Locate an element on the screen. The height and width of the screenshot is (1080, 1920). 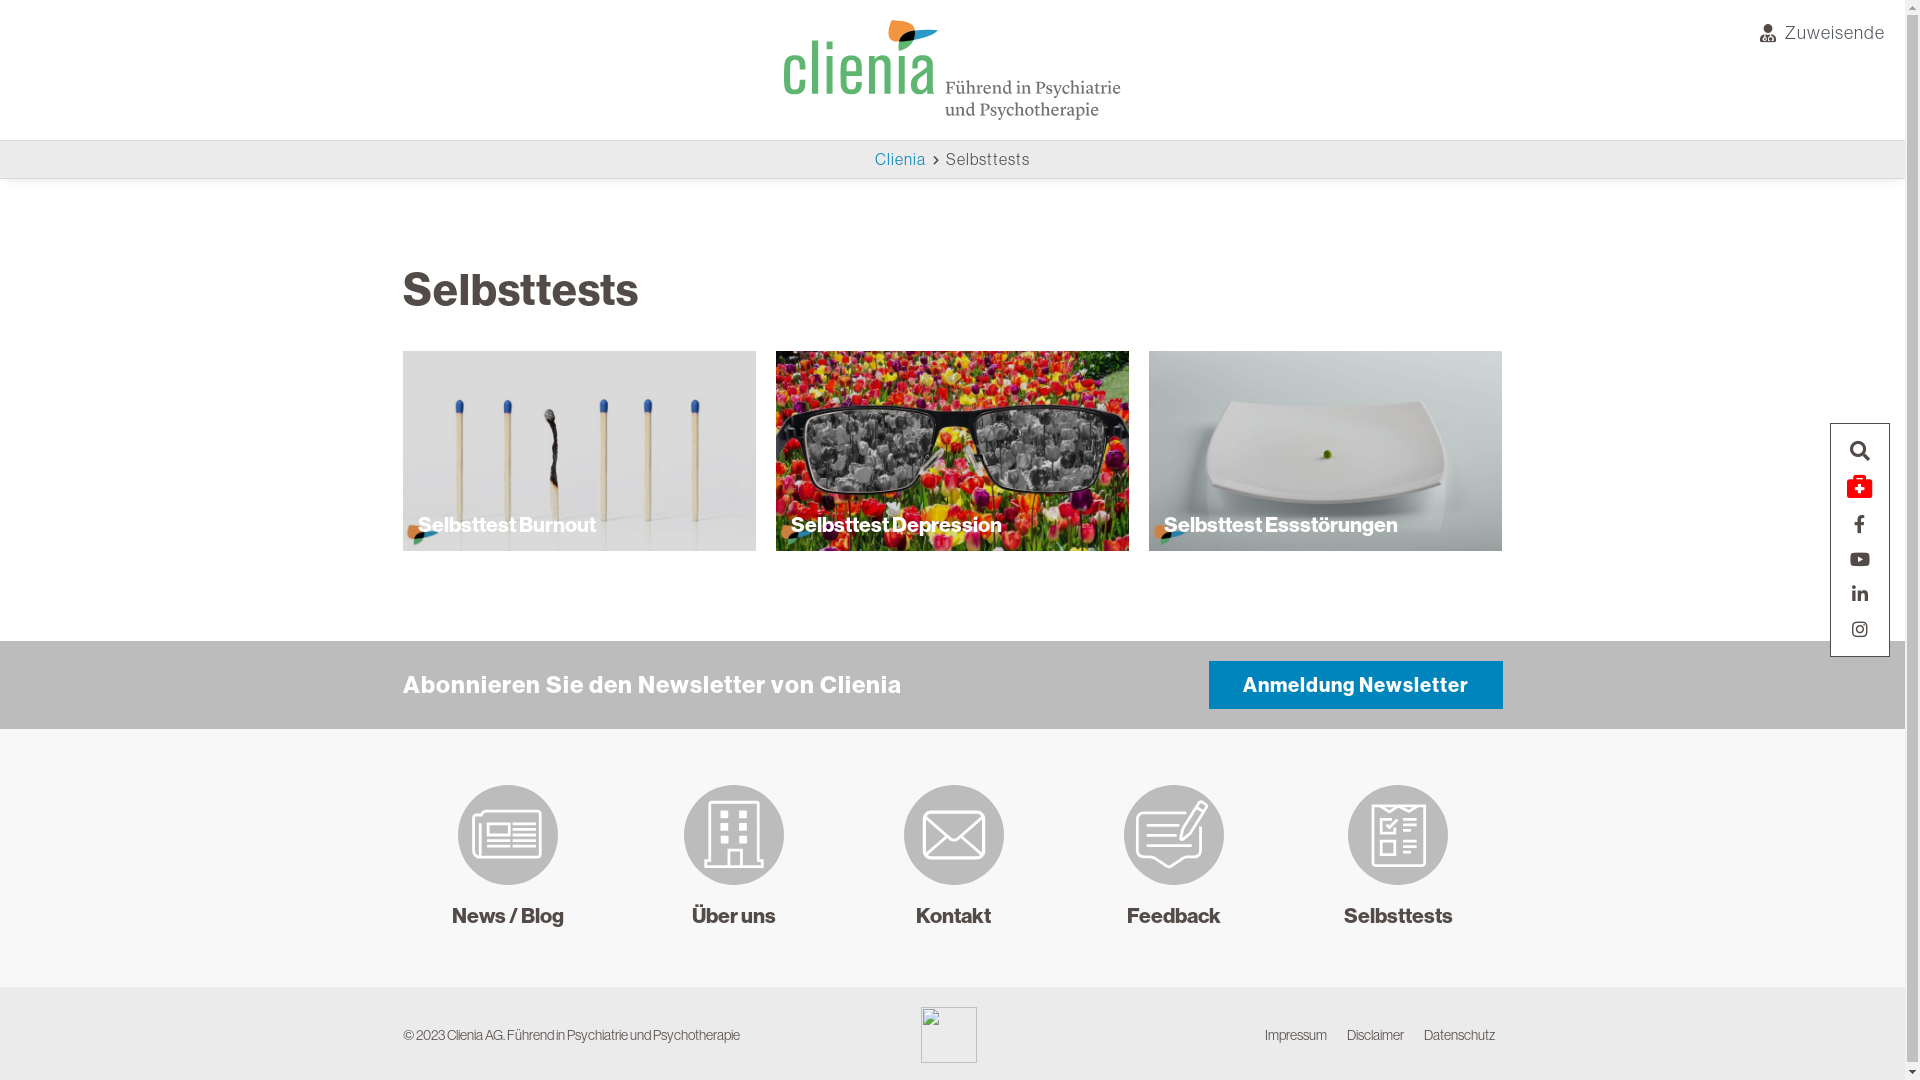
Clienia is located at coordinates (900, 159).